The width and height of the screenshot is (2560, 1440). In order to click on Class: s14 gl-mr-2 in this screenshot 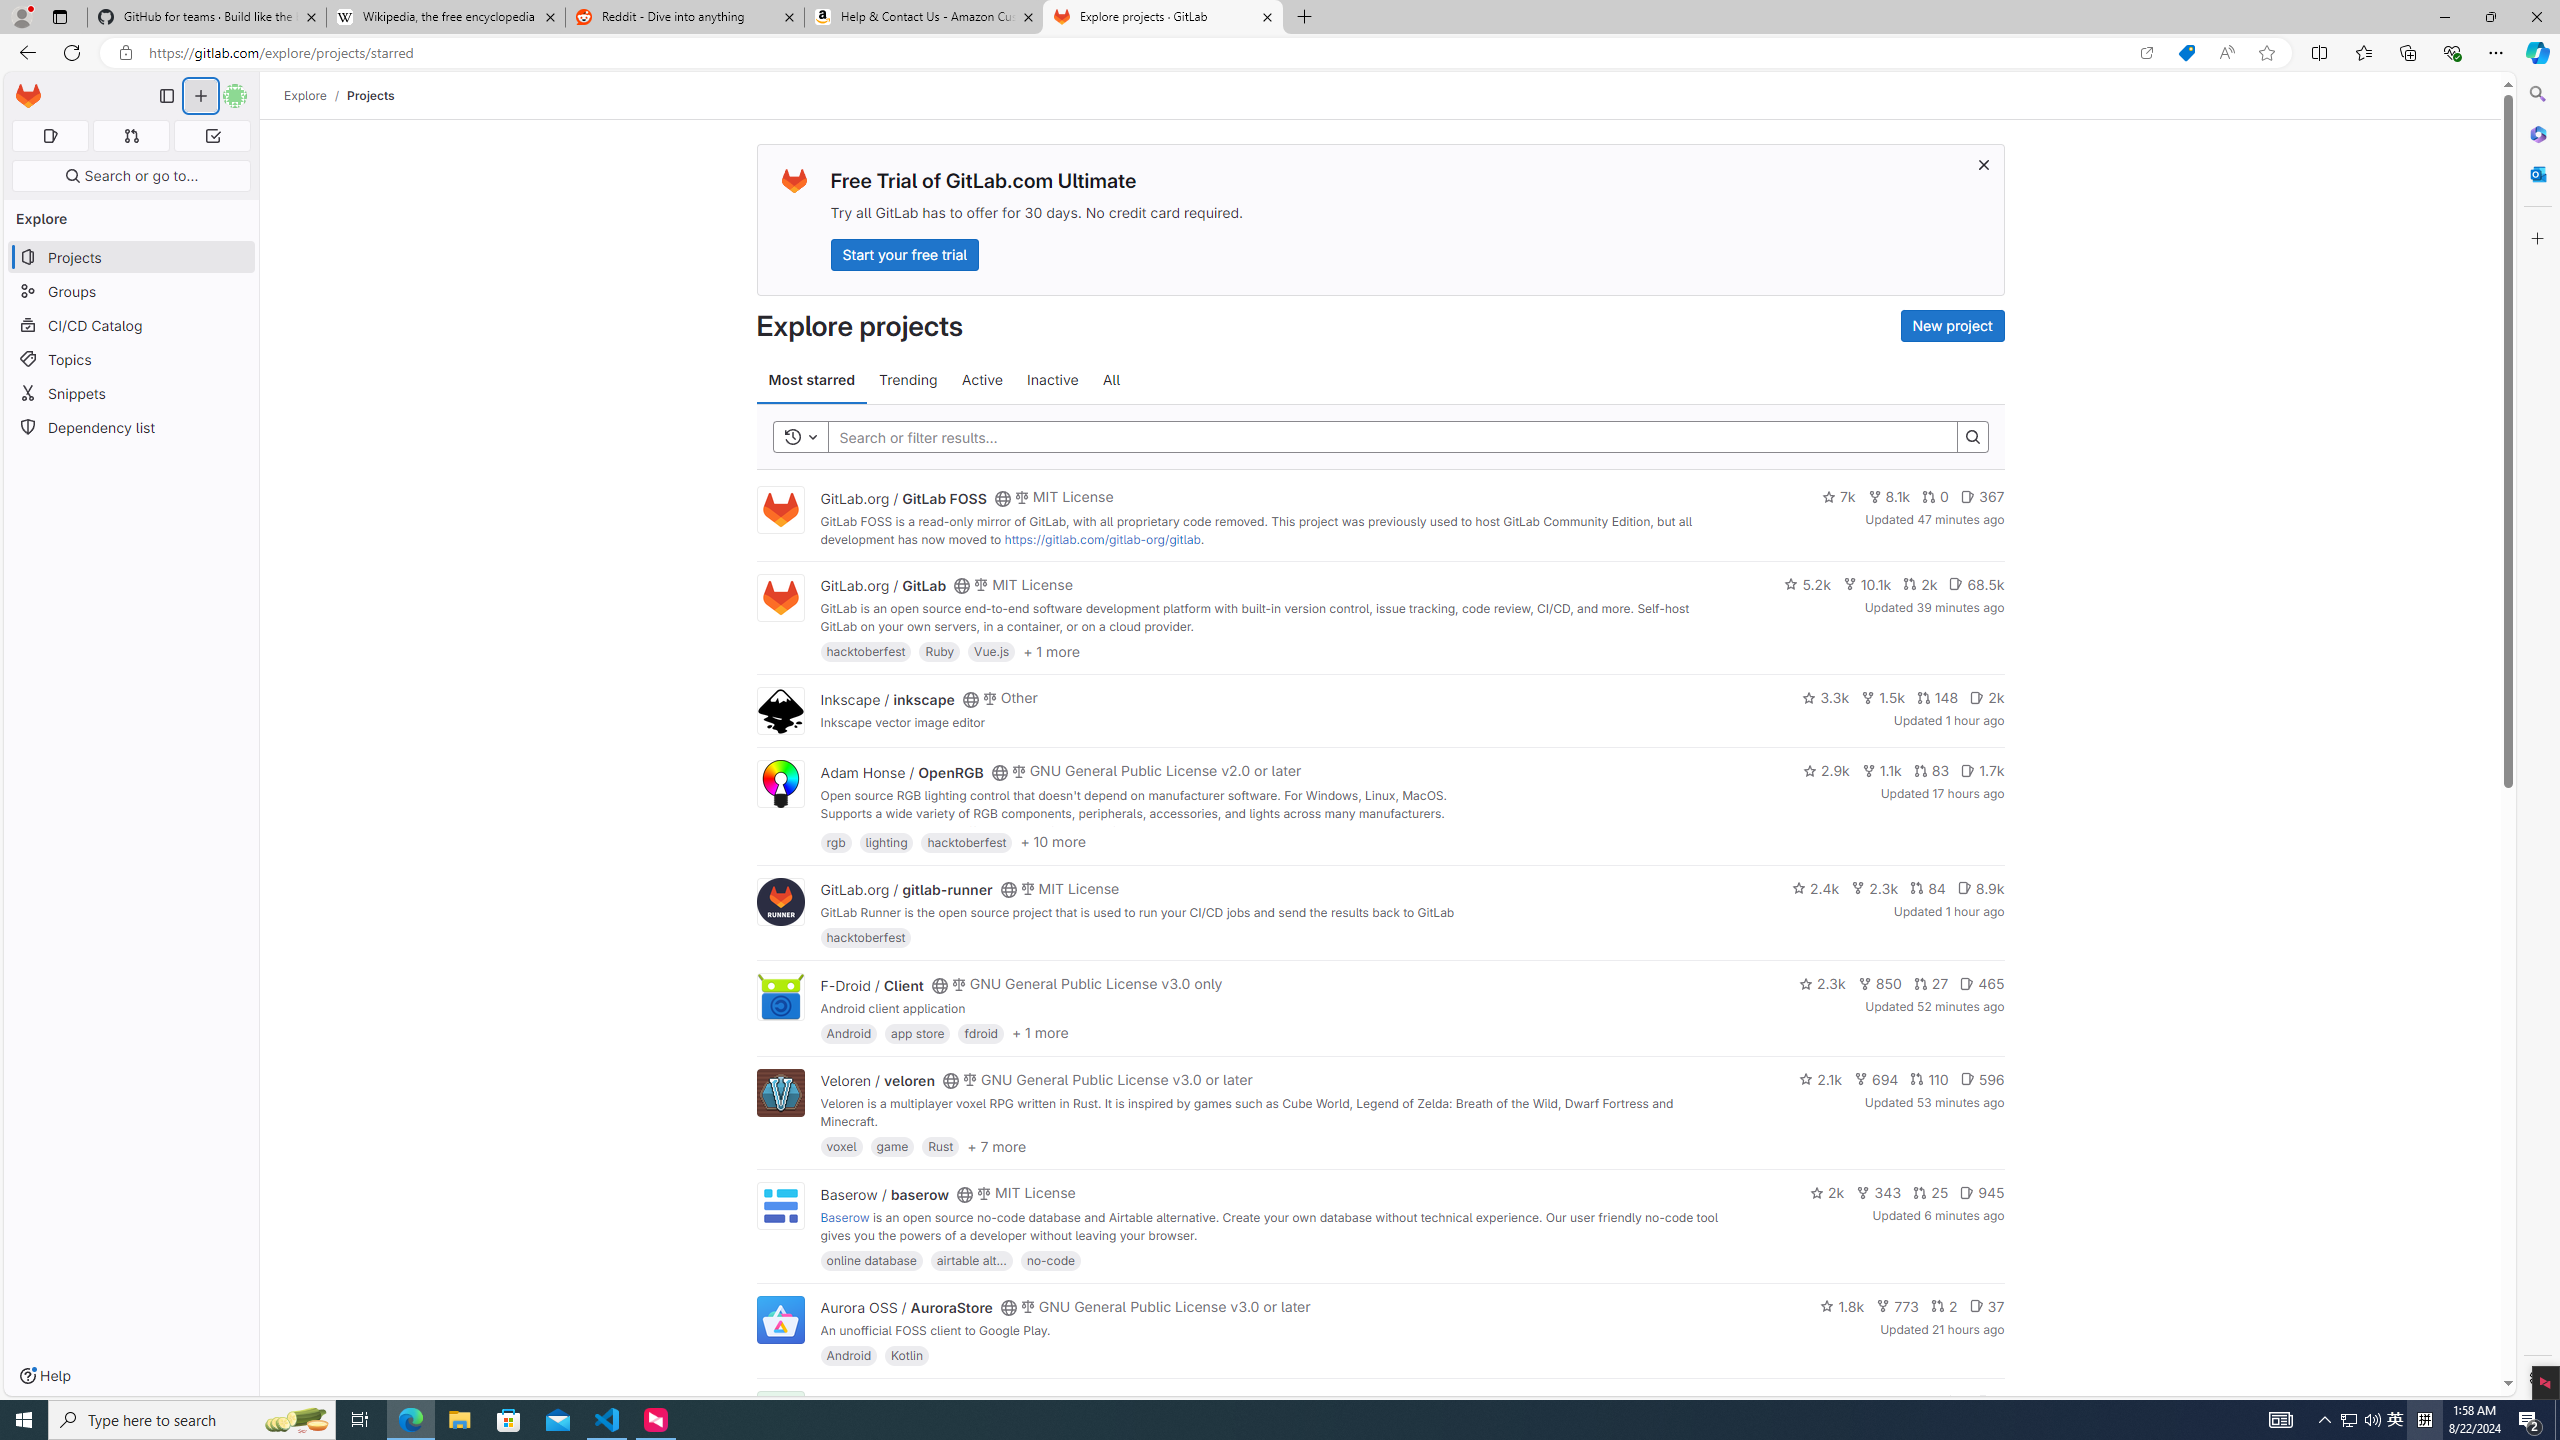, I will do `click(1984, 1400)`.